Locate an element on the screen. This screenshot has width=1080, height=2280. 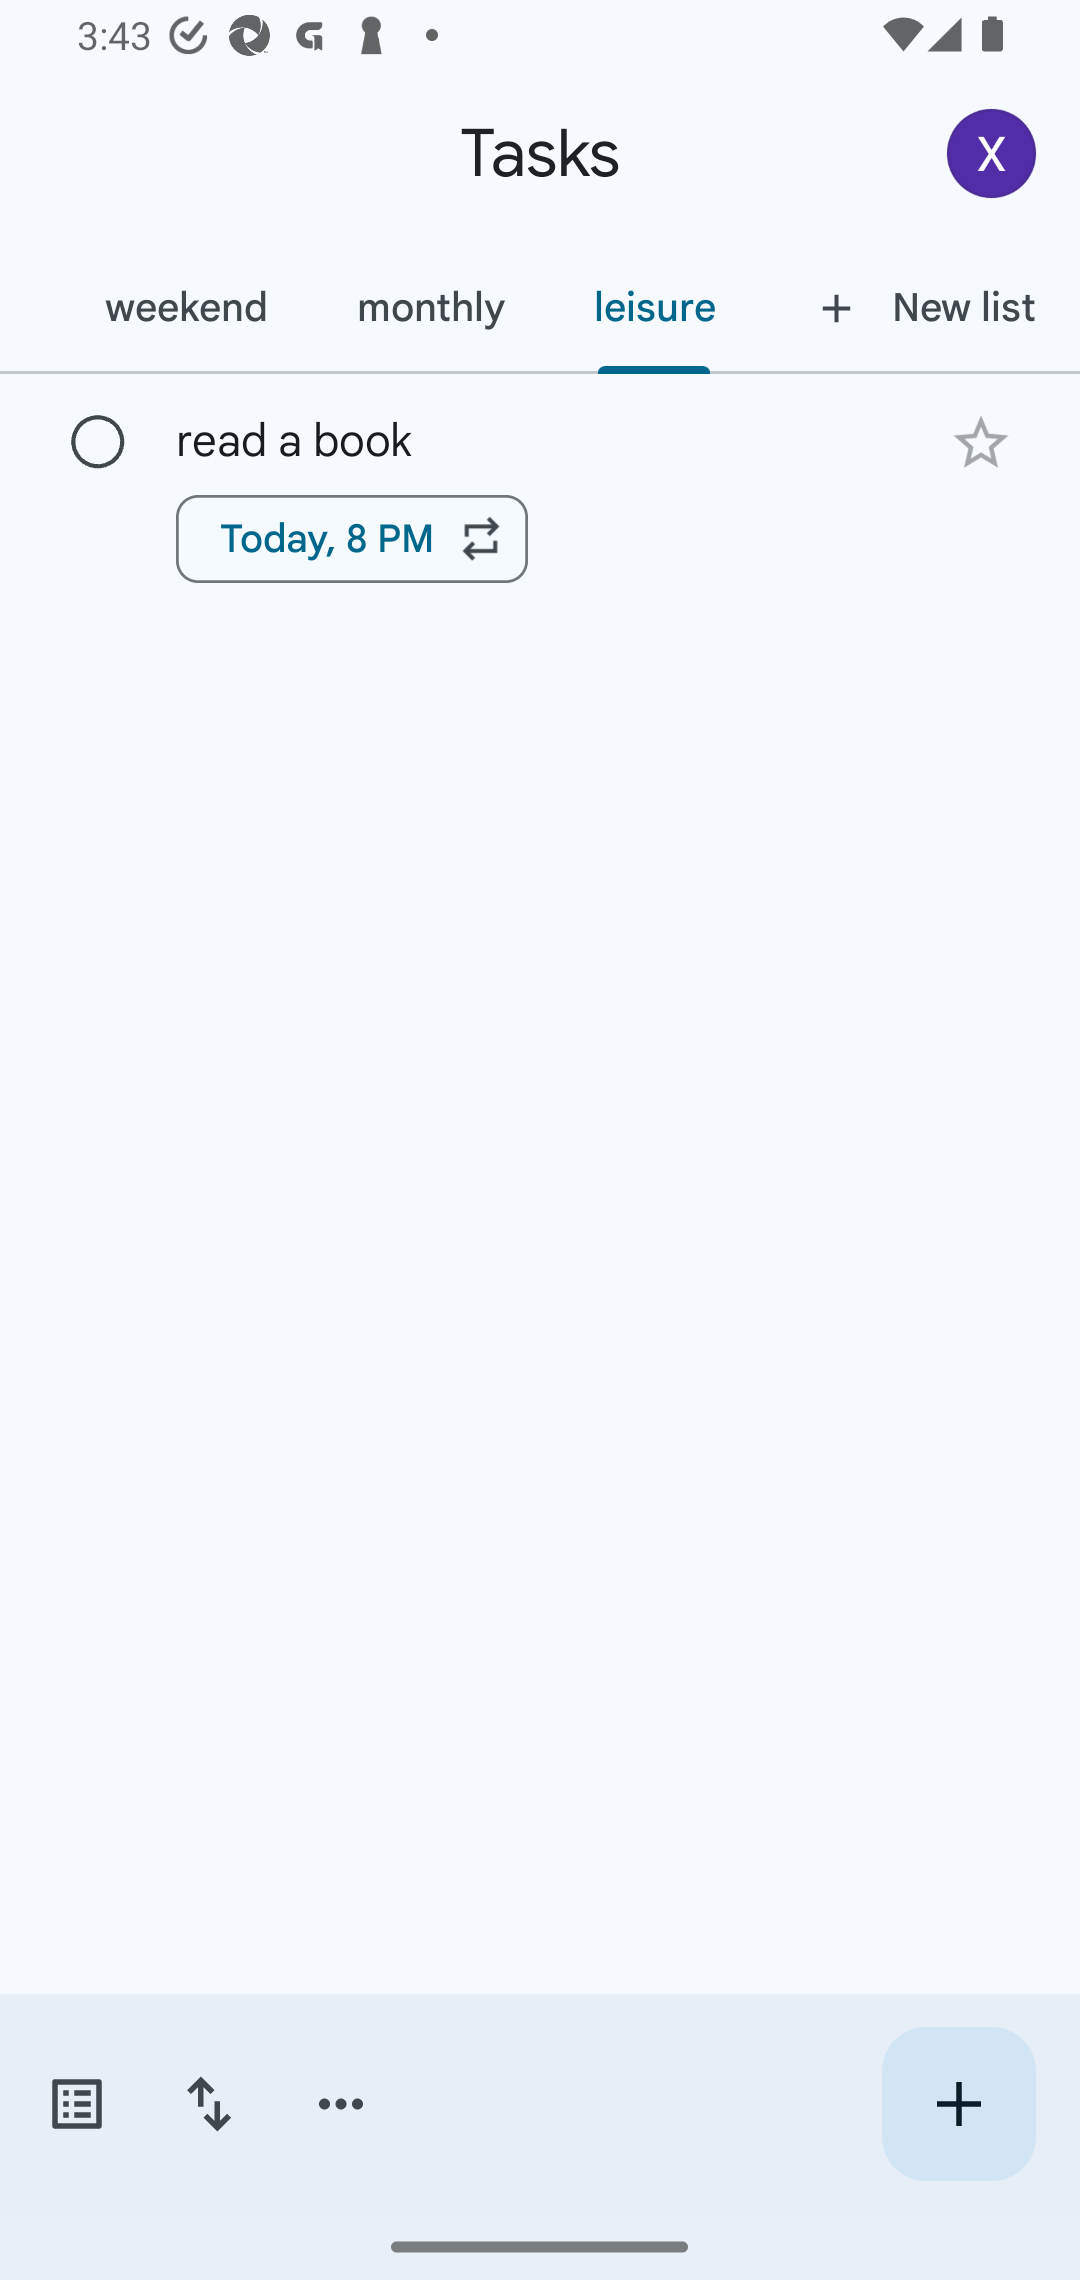
Mark as complete is located at coordinates (98, 443).